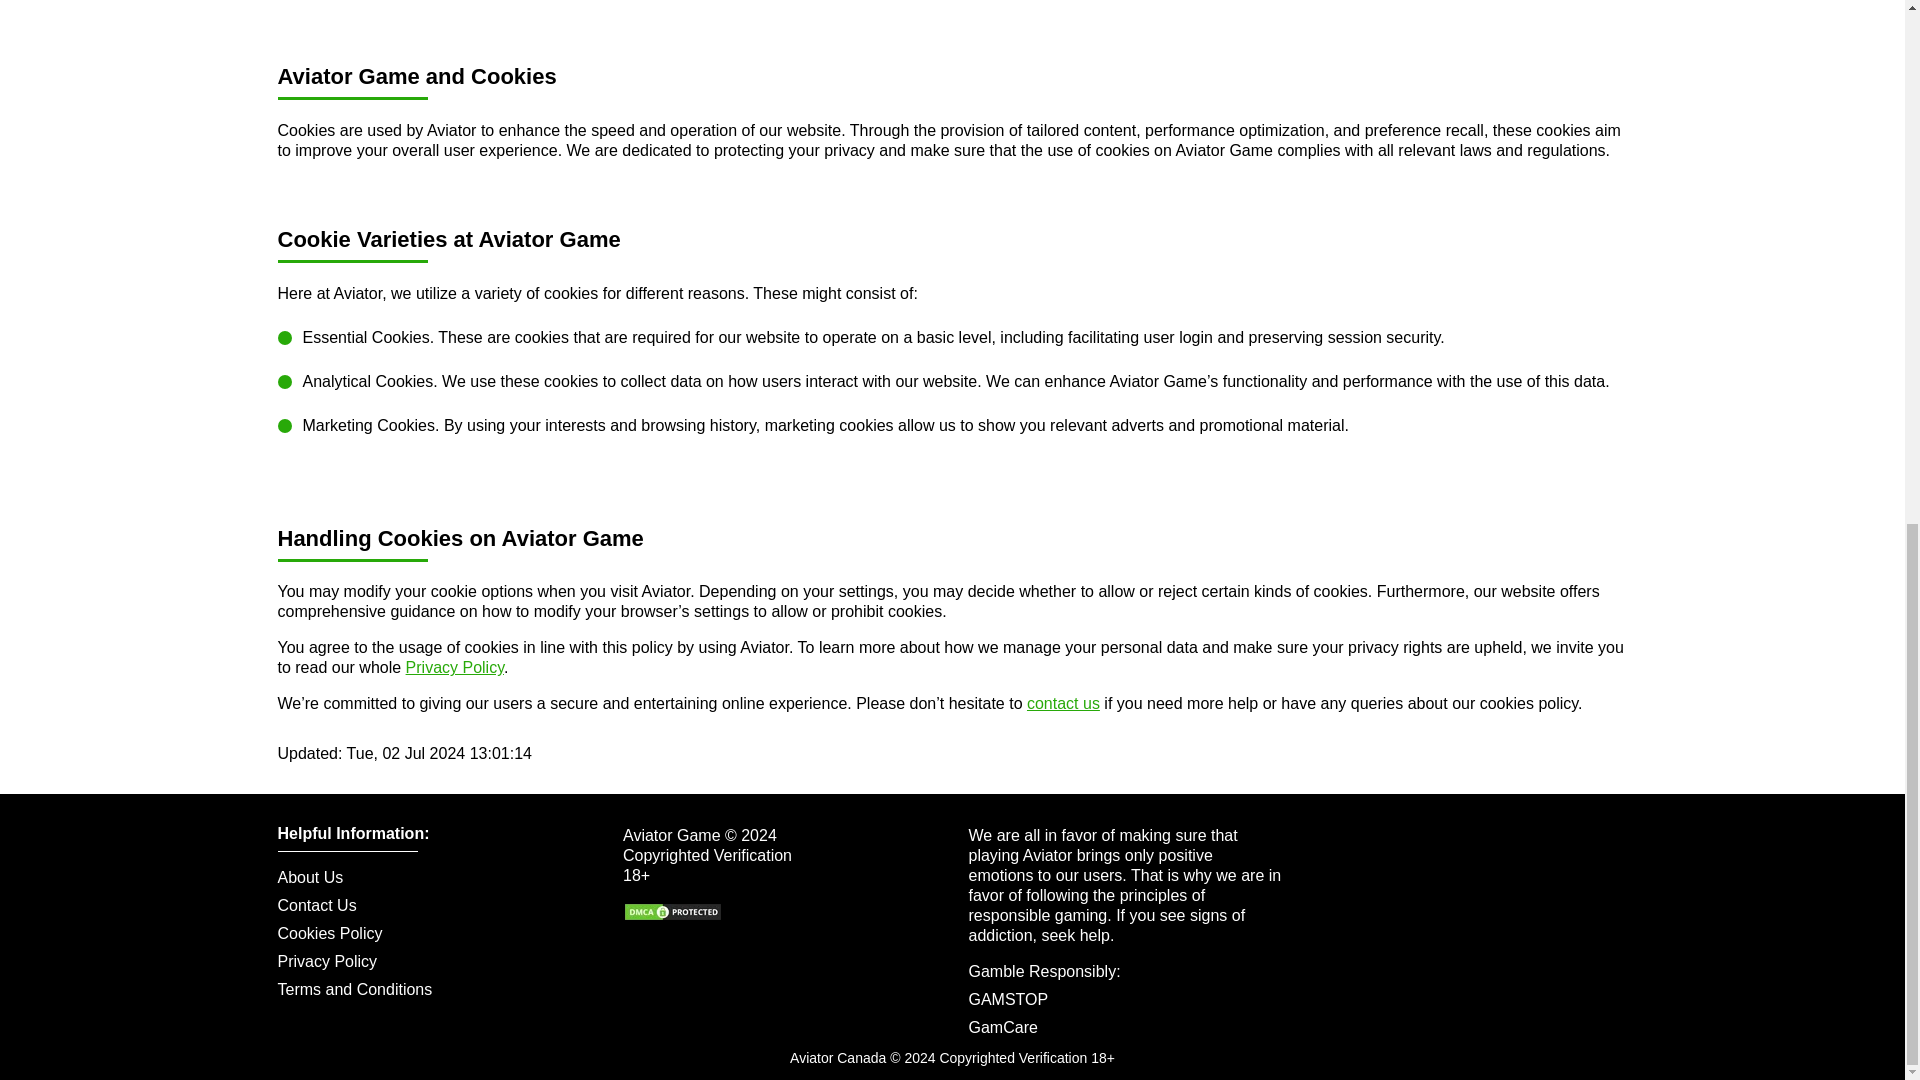 The image size is (1920, 1080). I want to click on About Us, so click(434, 878).